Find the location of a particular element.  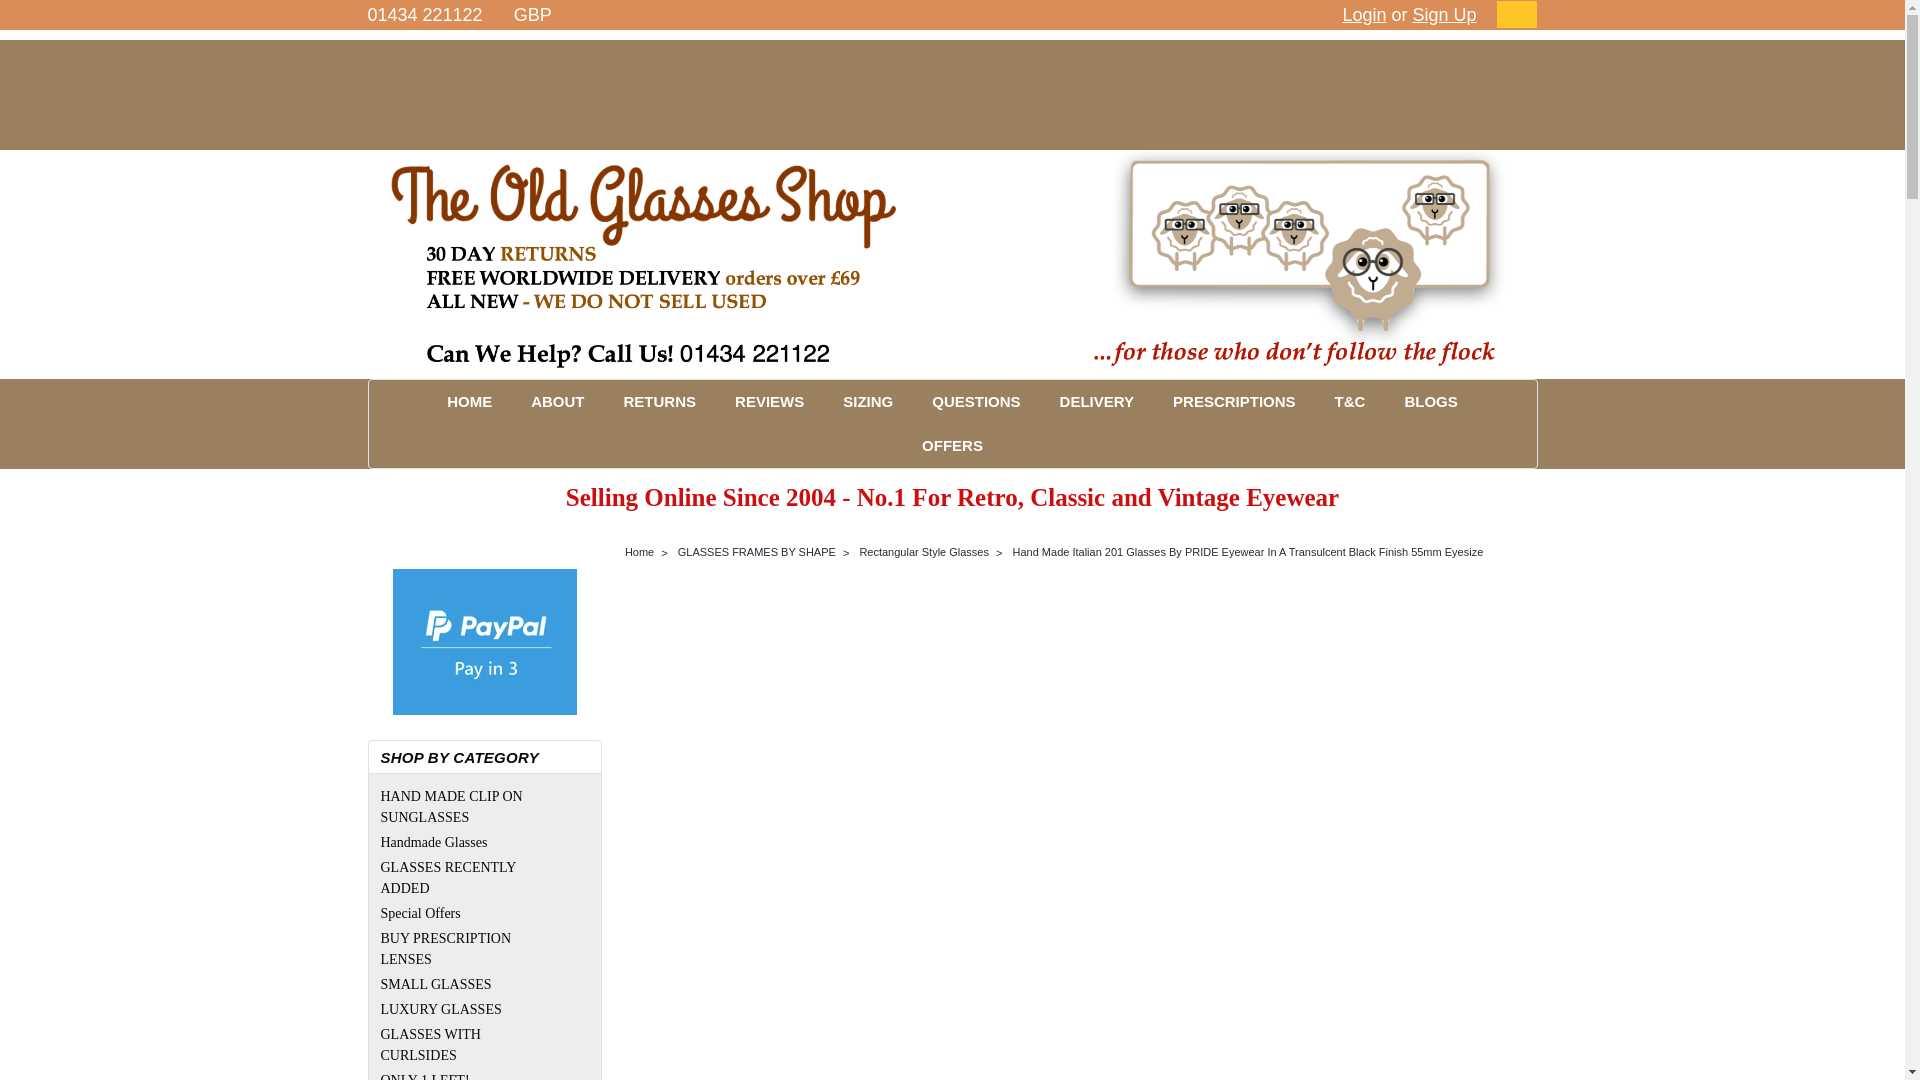

GBP is located at coordinates (541, 15).